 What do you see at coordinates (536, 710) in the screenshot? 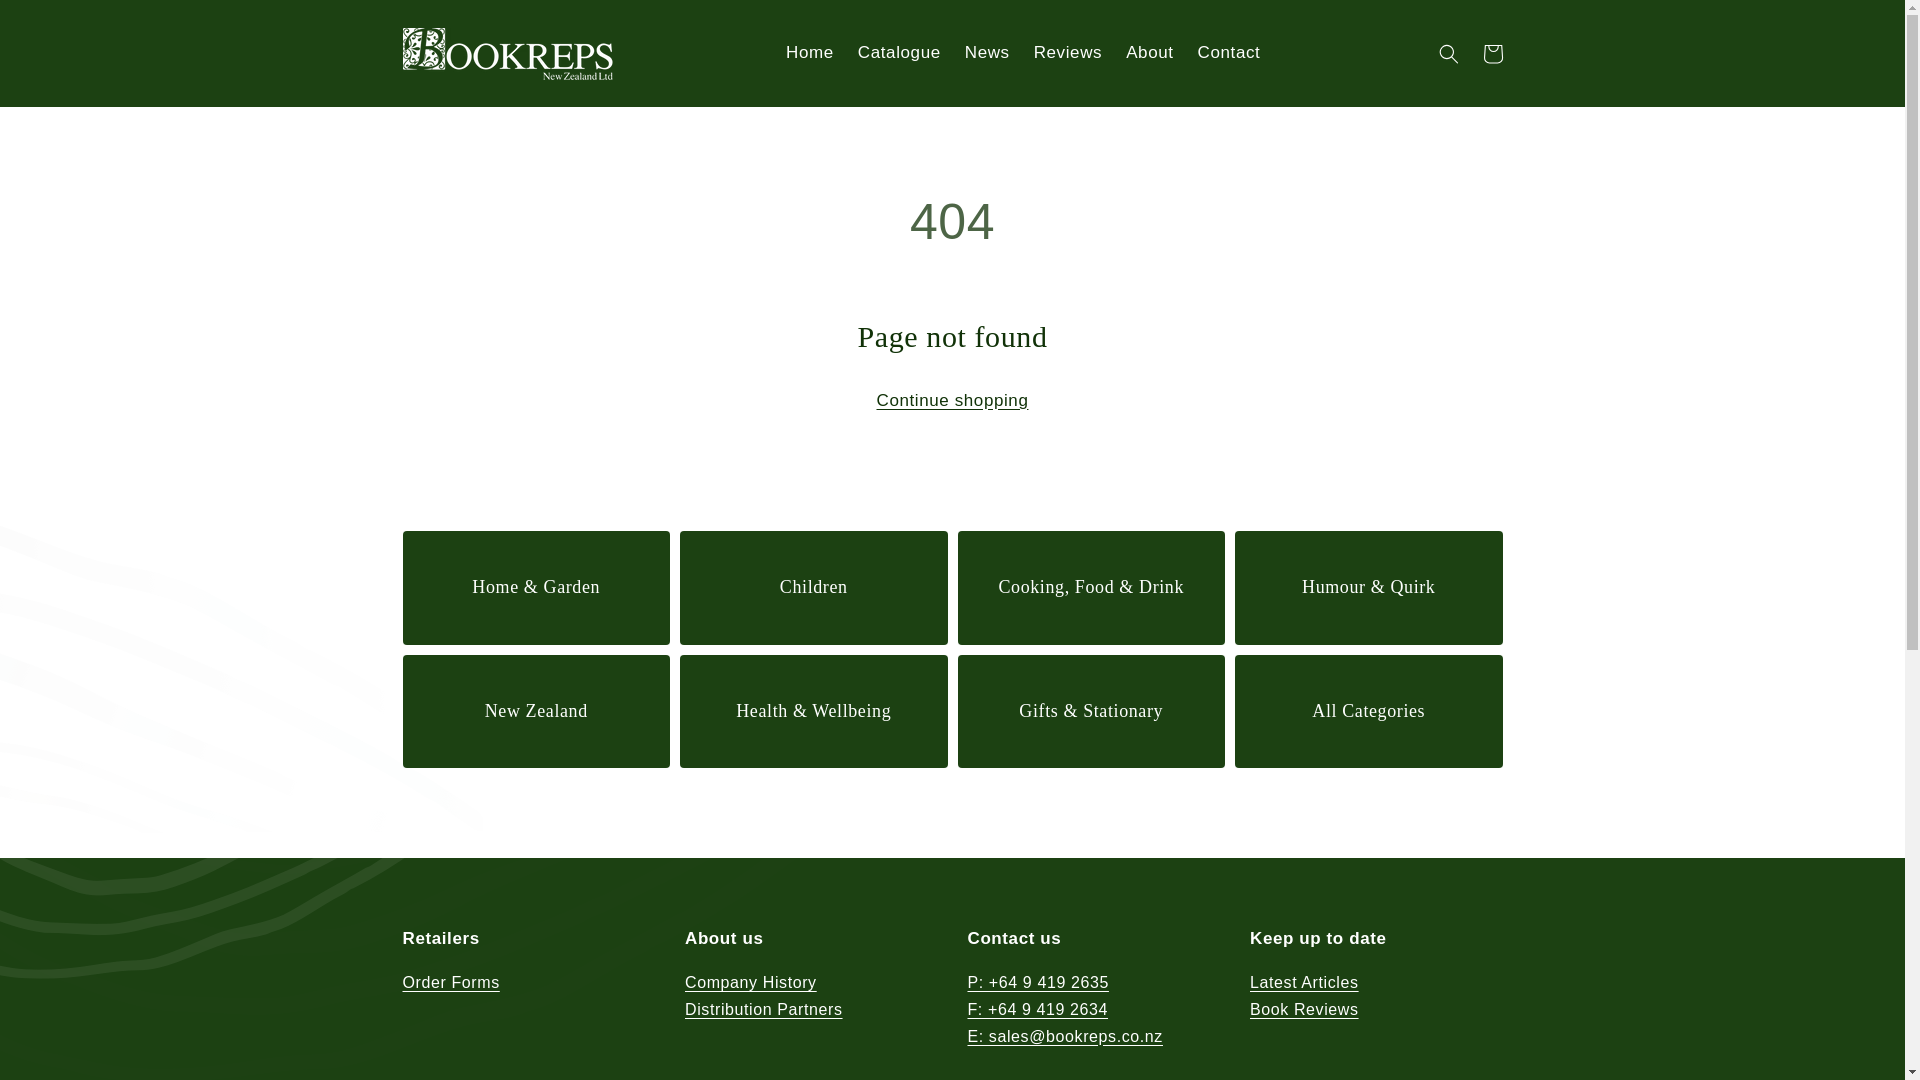
I see `New Zealand` at bounding box center [536, 710].